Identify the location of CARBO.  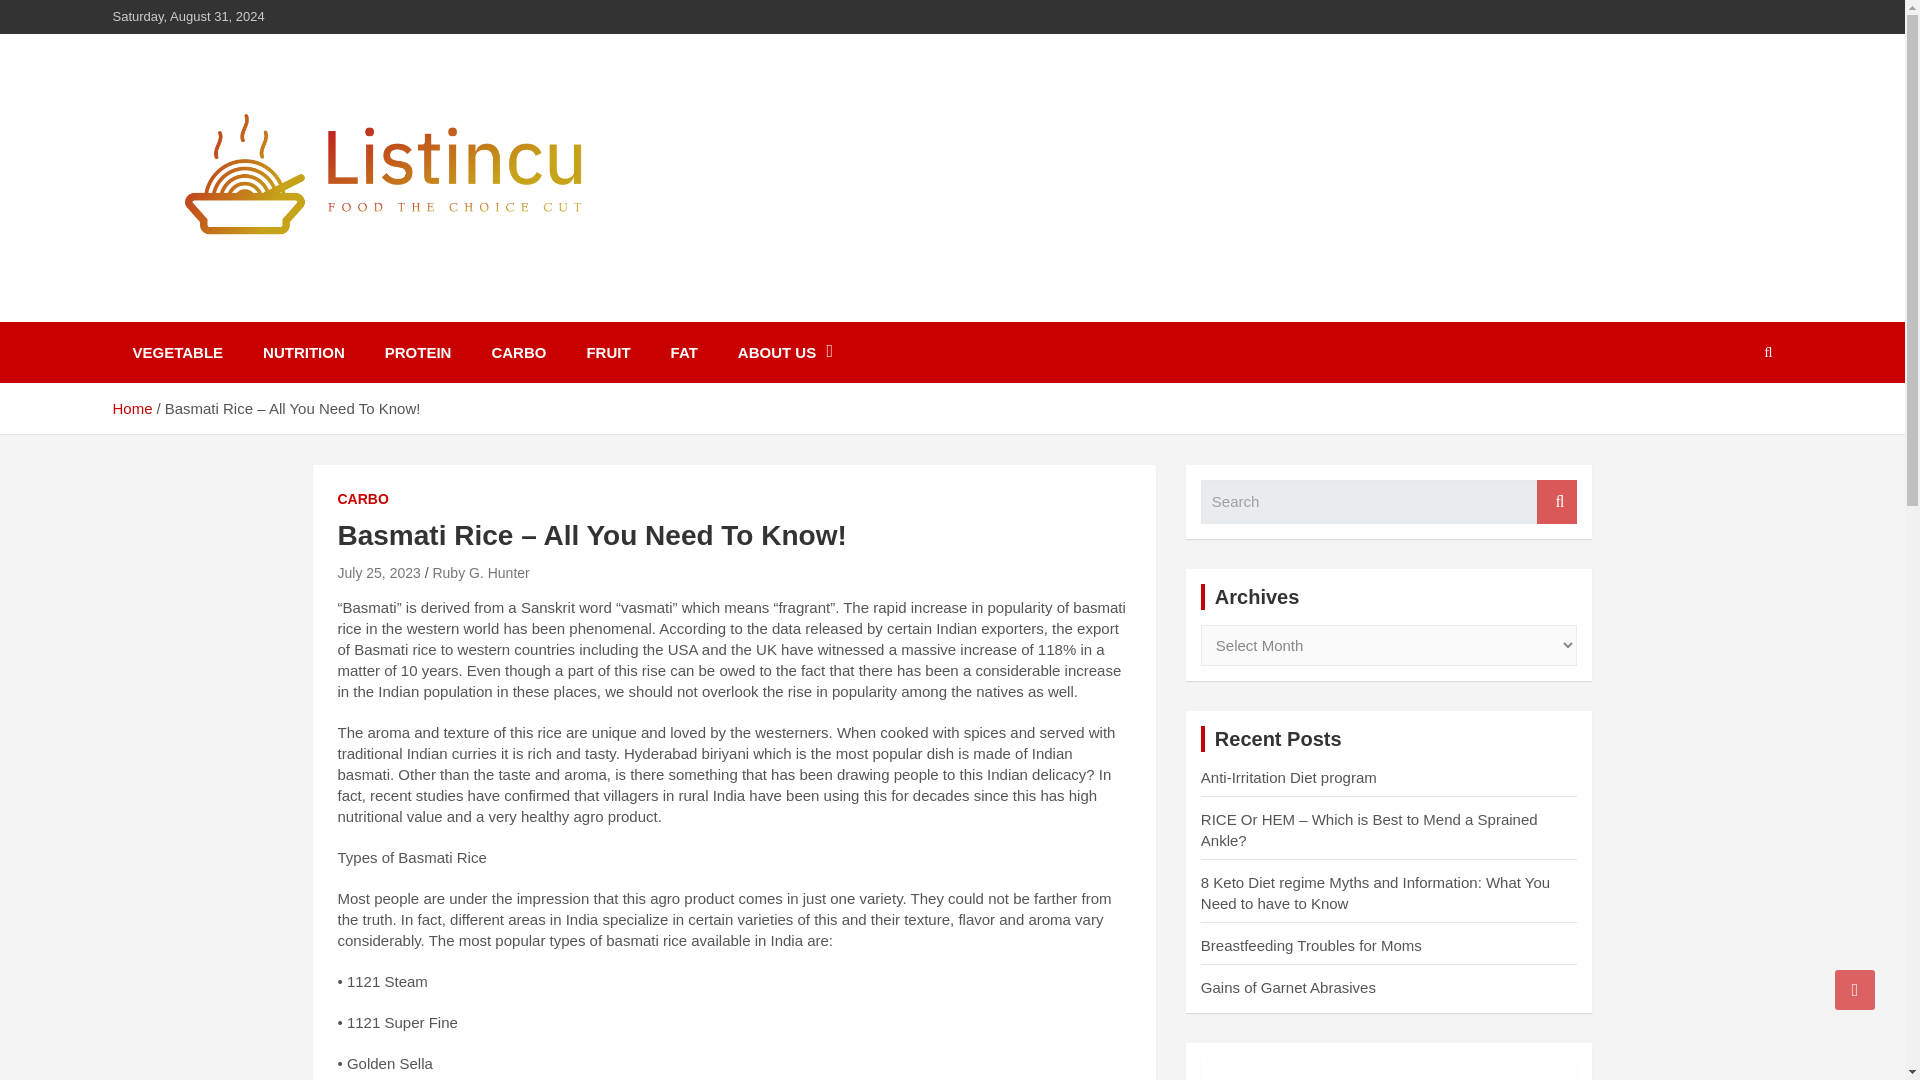
(363, 500).